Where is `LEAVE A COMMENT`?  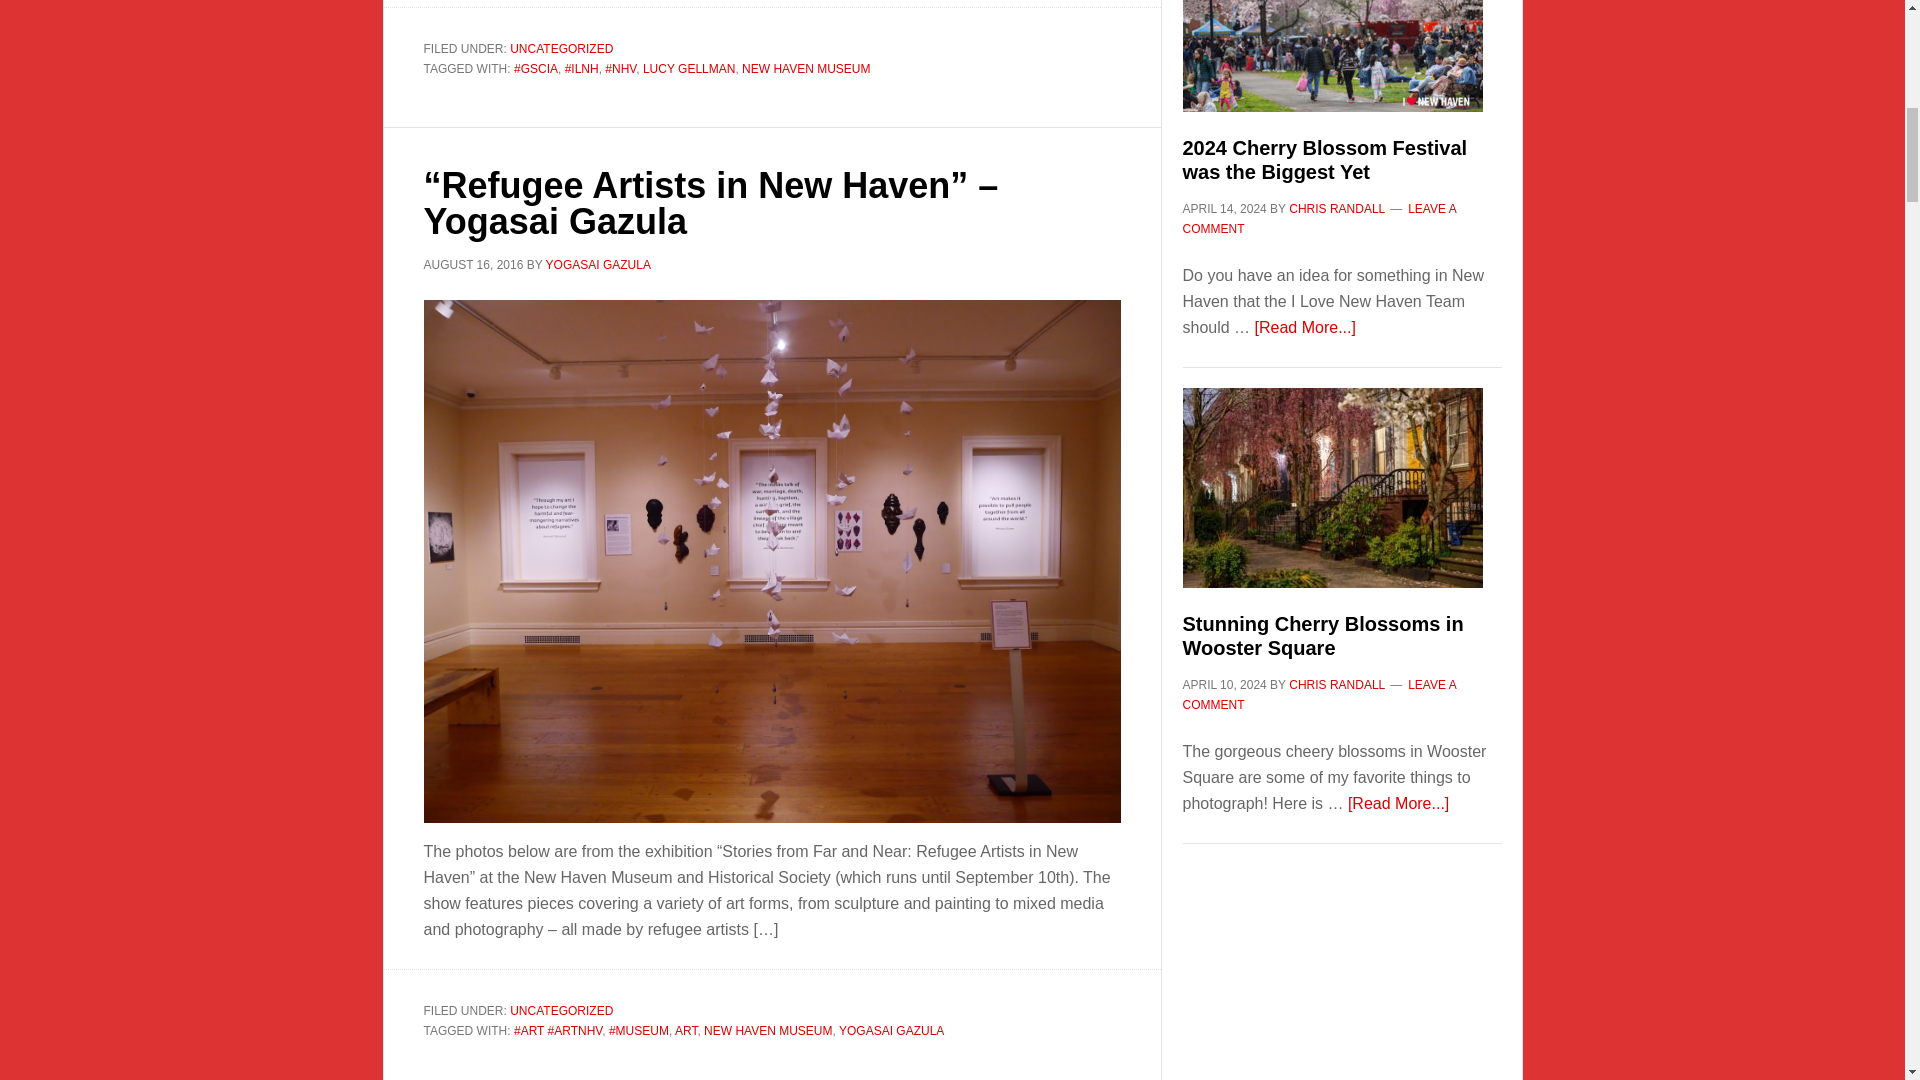 LEAVE A COMMENT is located at coordinates (1318, 218).